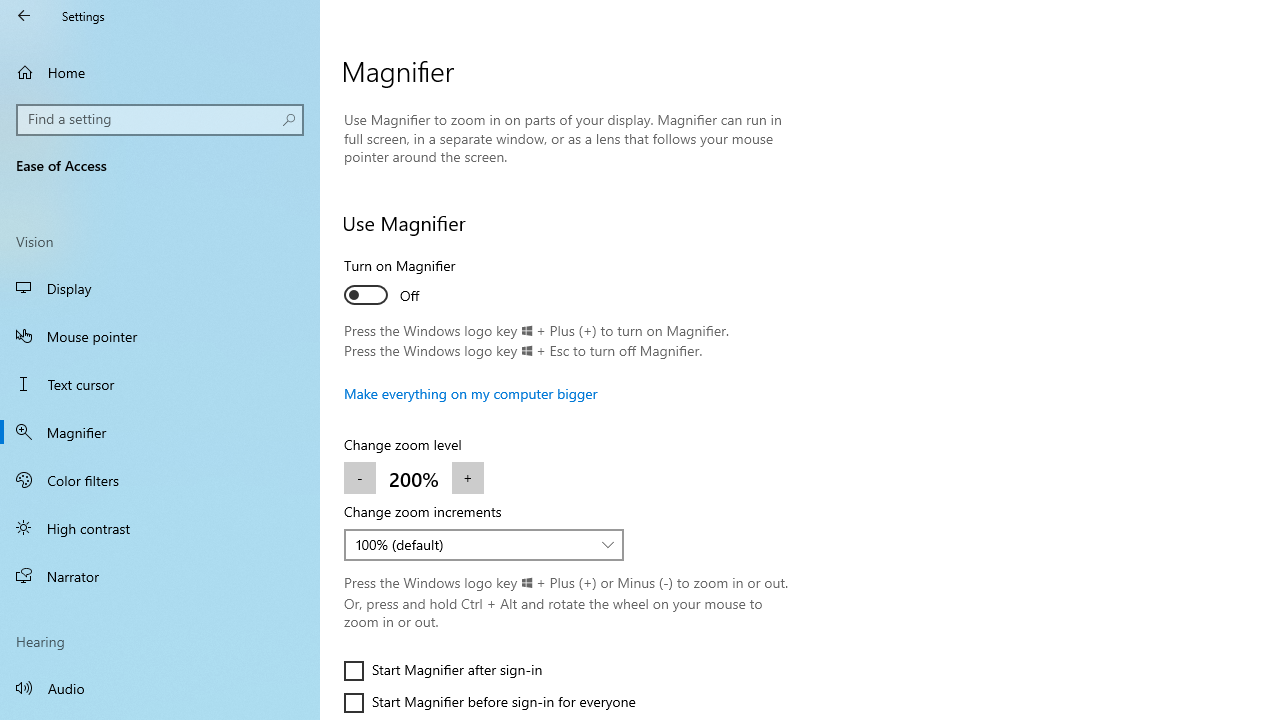 The image size is (1280, 720). Describe the element at coordinates (160, 576) in the screenshot. I see `Narrator` at that location.